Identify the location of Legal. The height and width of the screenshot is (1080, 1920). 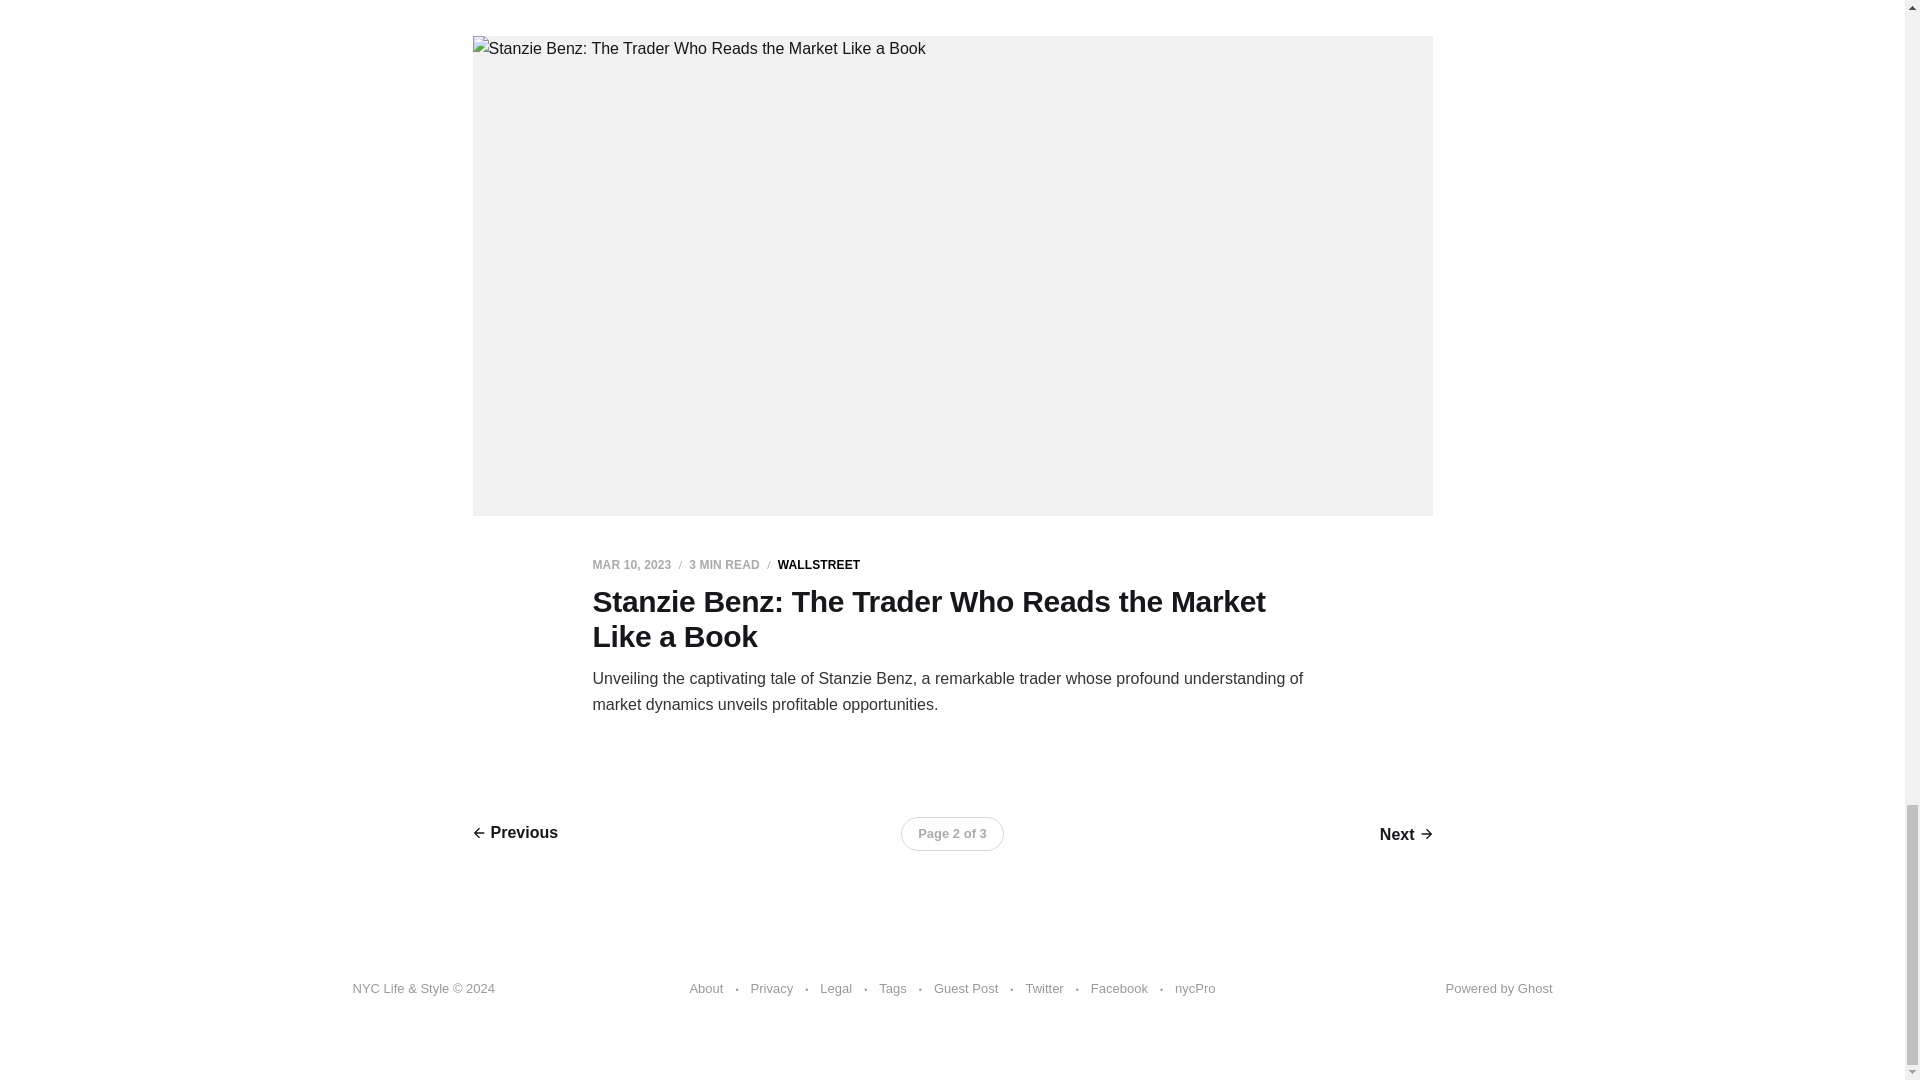
(836, 989).